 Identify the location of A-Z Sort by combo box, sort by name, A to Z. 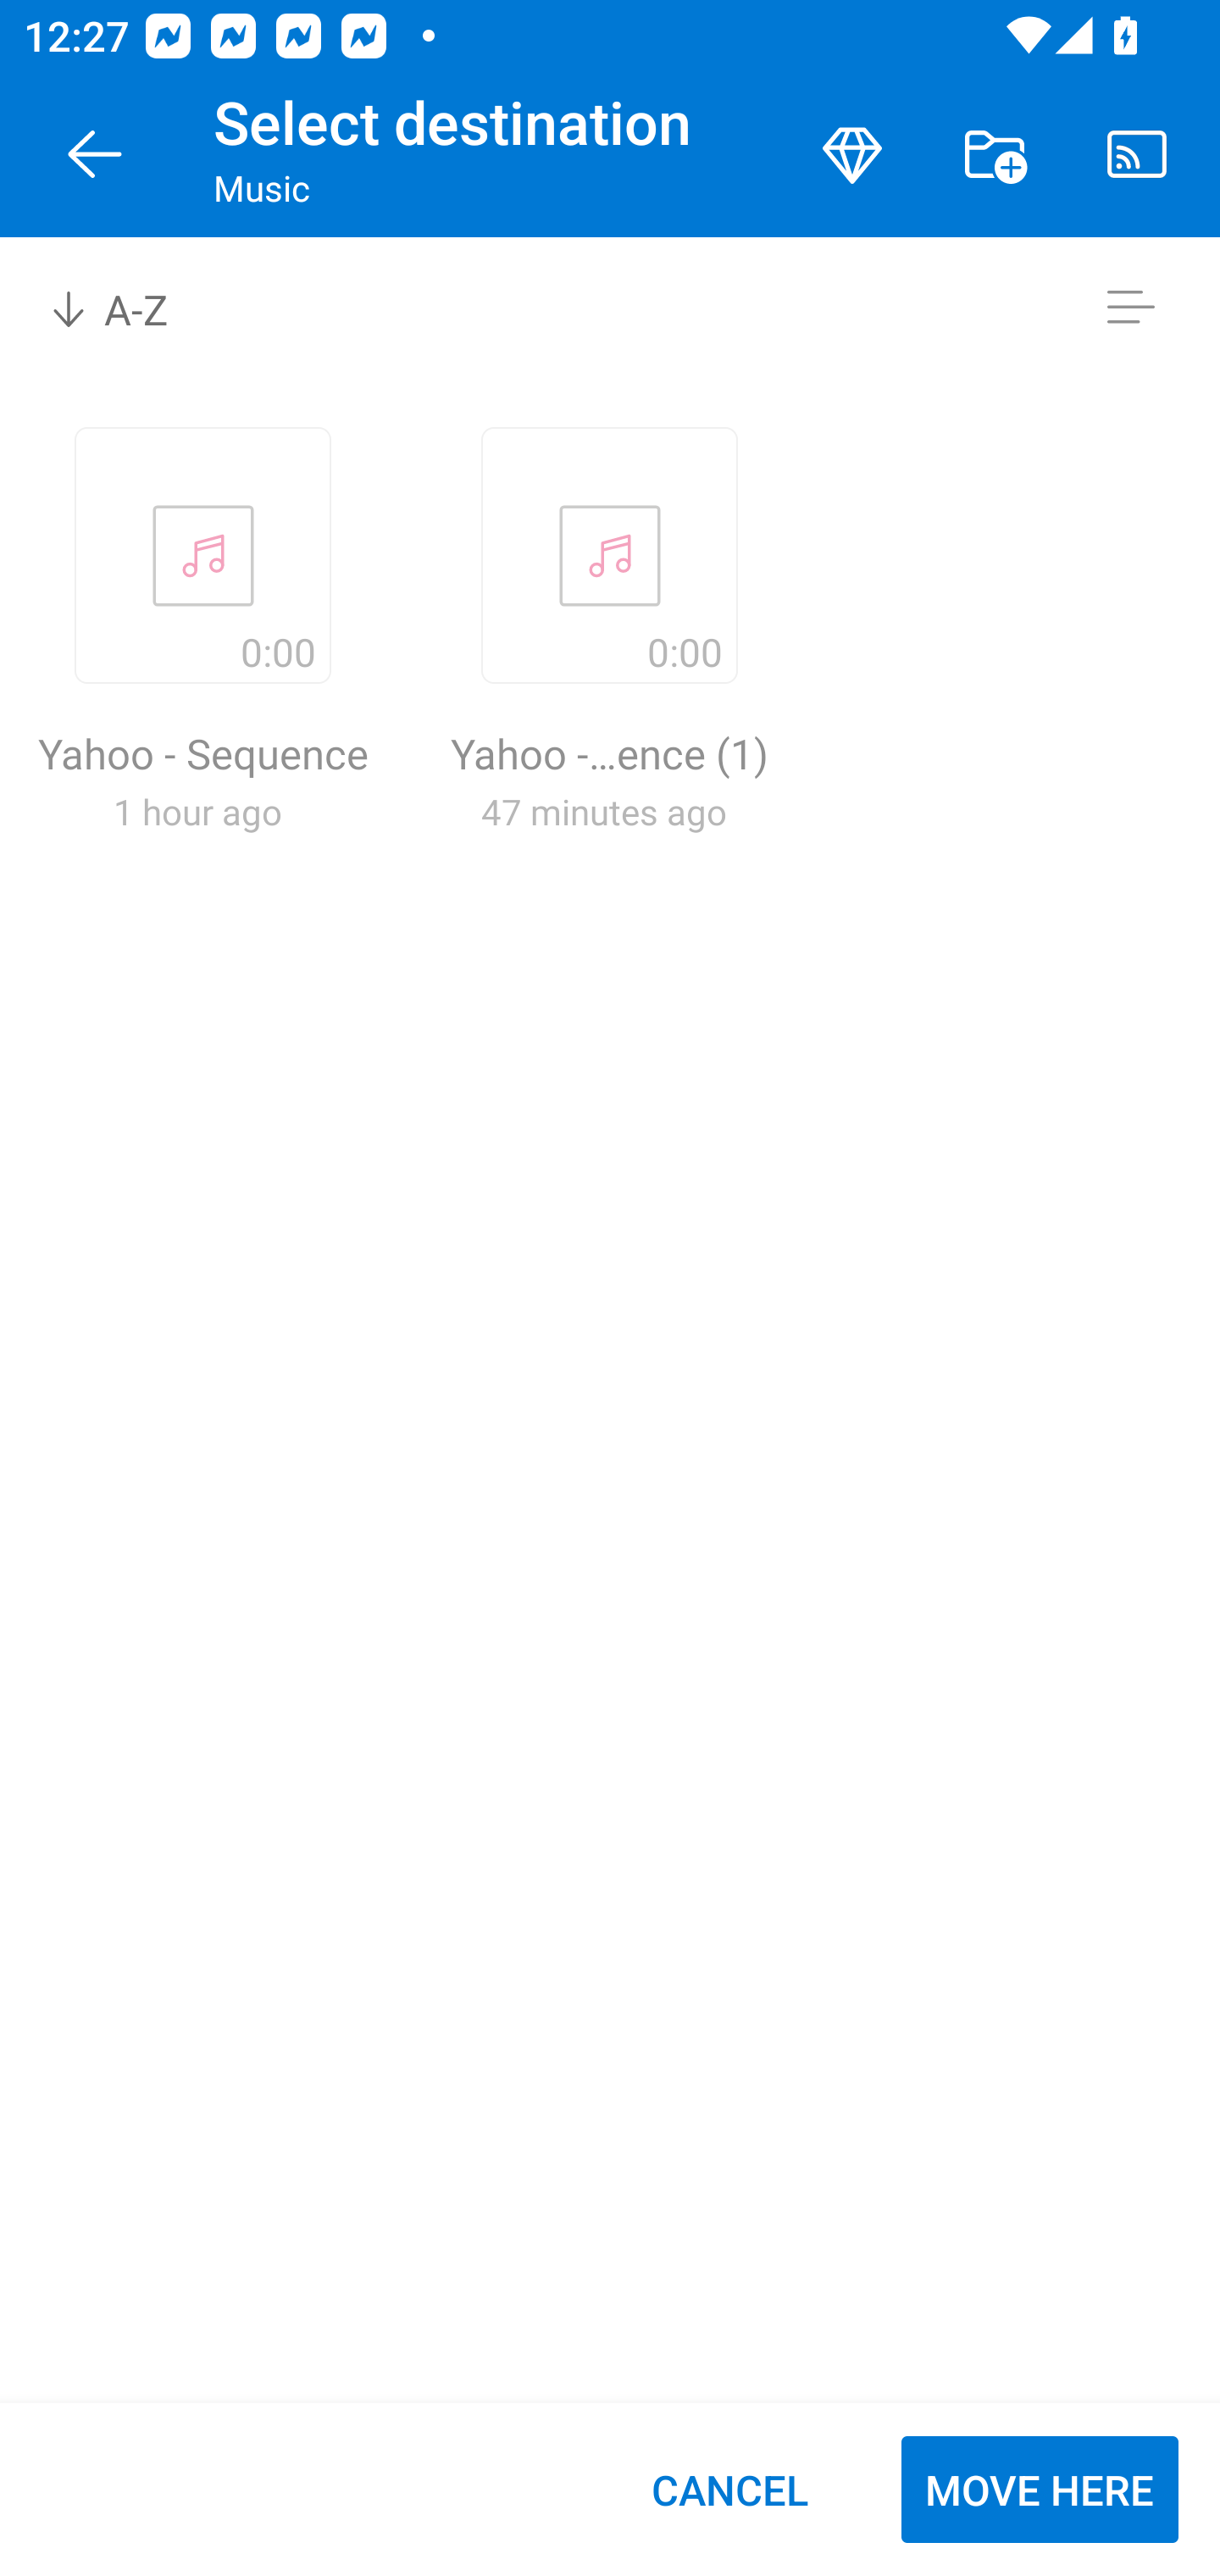
(132, 307).